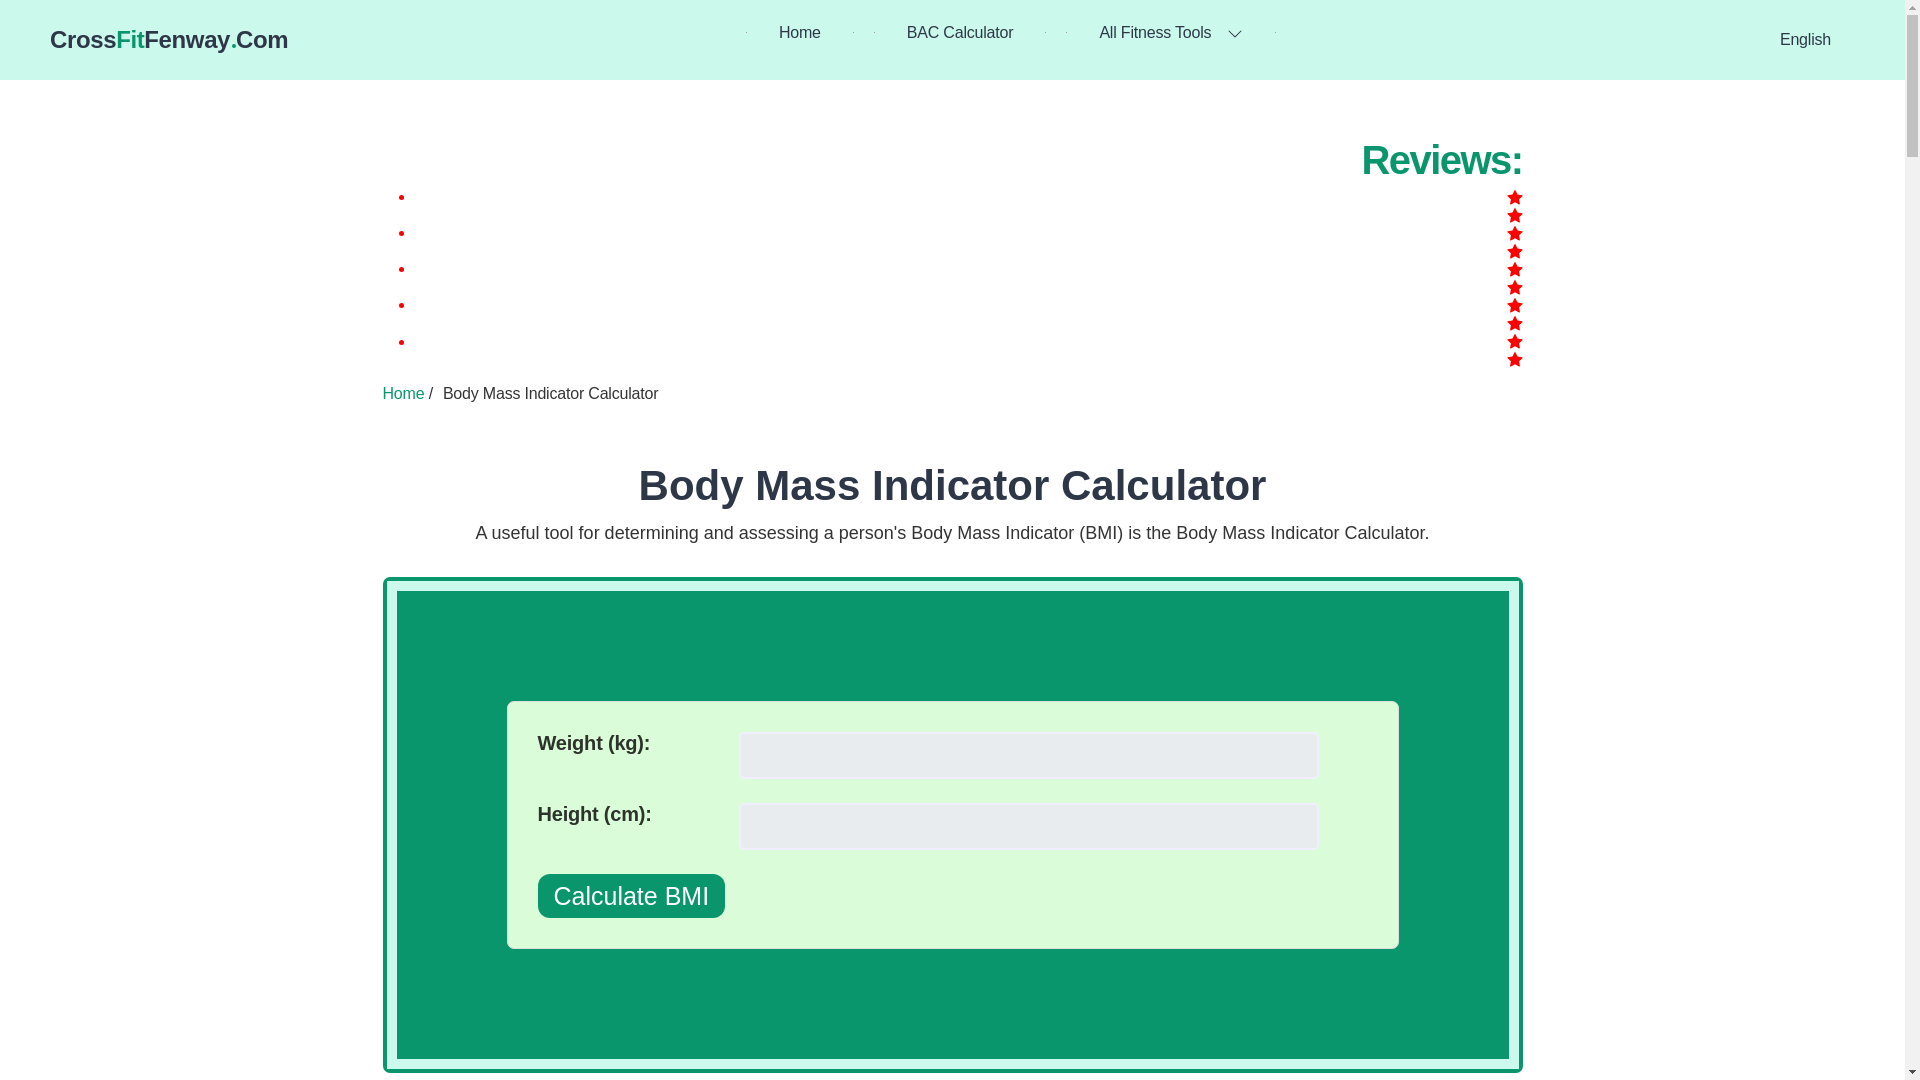  Describe the element at coordinates (403, 392) in the screenshot. I see `Home` at that location.